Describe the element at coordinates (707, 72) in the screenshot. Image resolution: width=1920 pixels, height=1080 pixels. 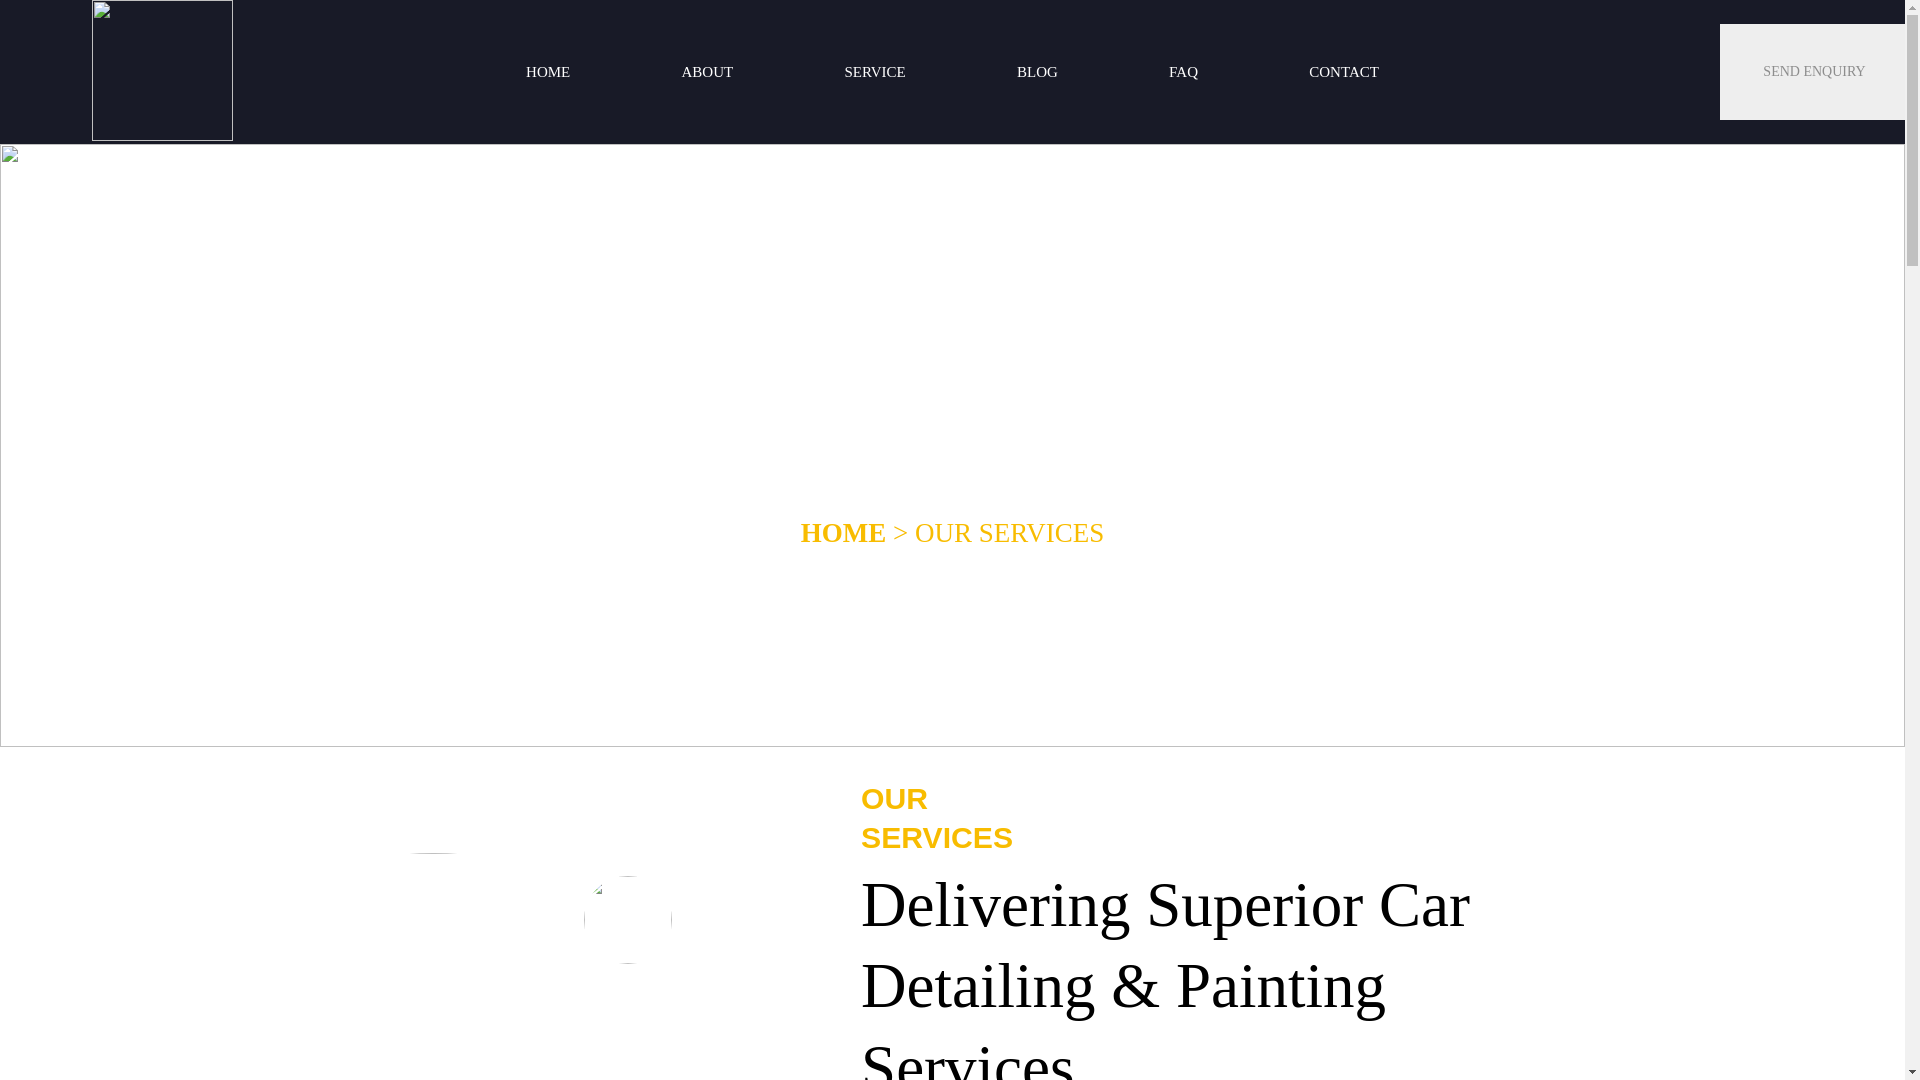
I see `ABOUT` at that location.